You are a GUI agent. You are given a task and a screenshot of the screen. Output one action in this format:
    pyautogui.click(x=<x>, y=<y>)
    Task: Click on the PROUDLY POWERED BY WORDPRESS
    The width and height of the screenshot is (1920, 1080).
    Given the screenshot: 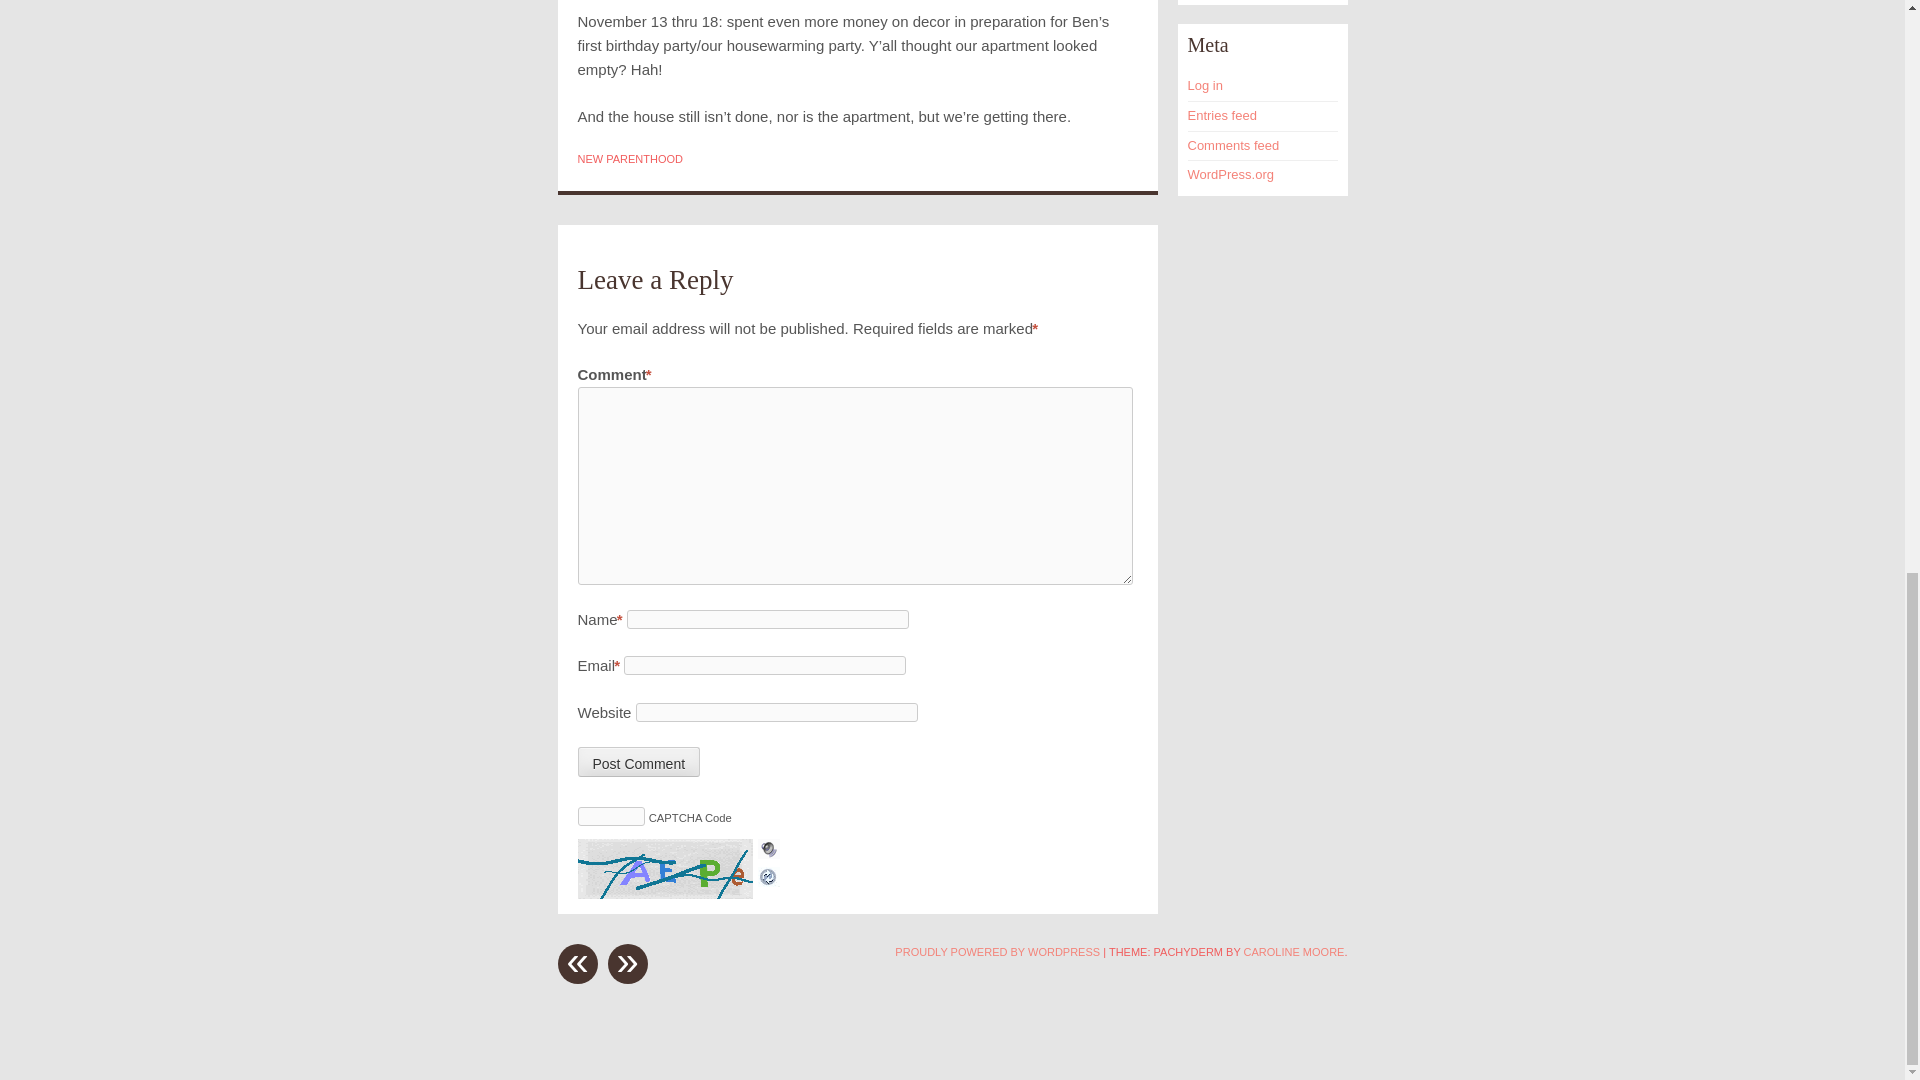 What is the action you would take?
    pyautogui.click(x=997, y=952)
    